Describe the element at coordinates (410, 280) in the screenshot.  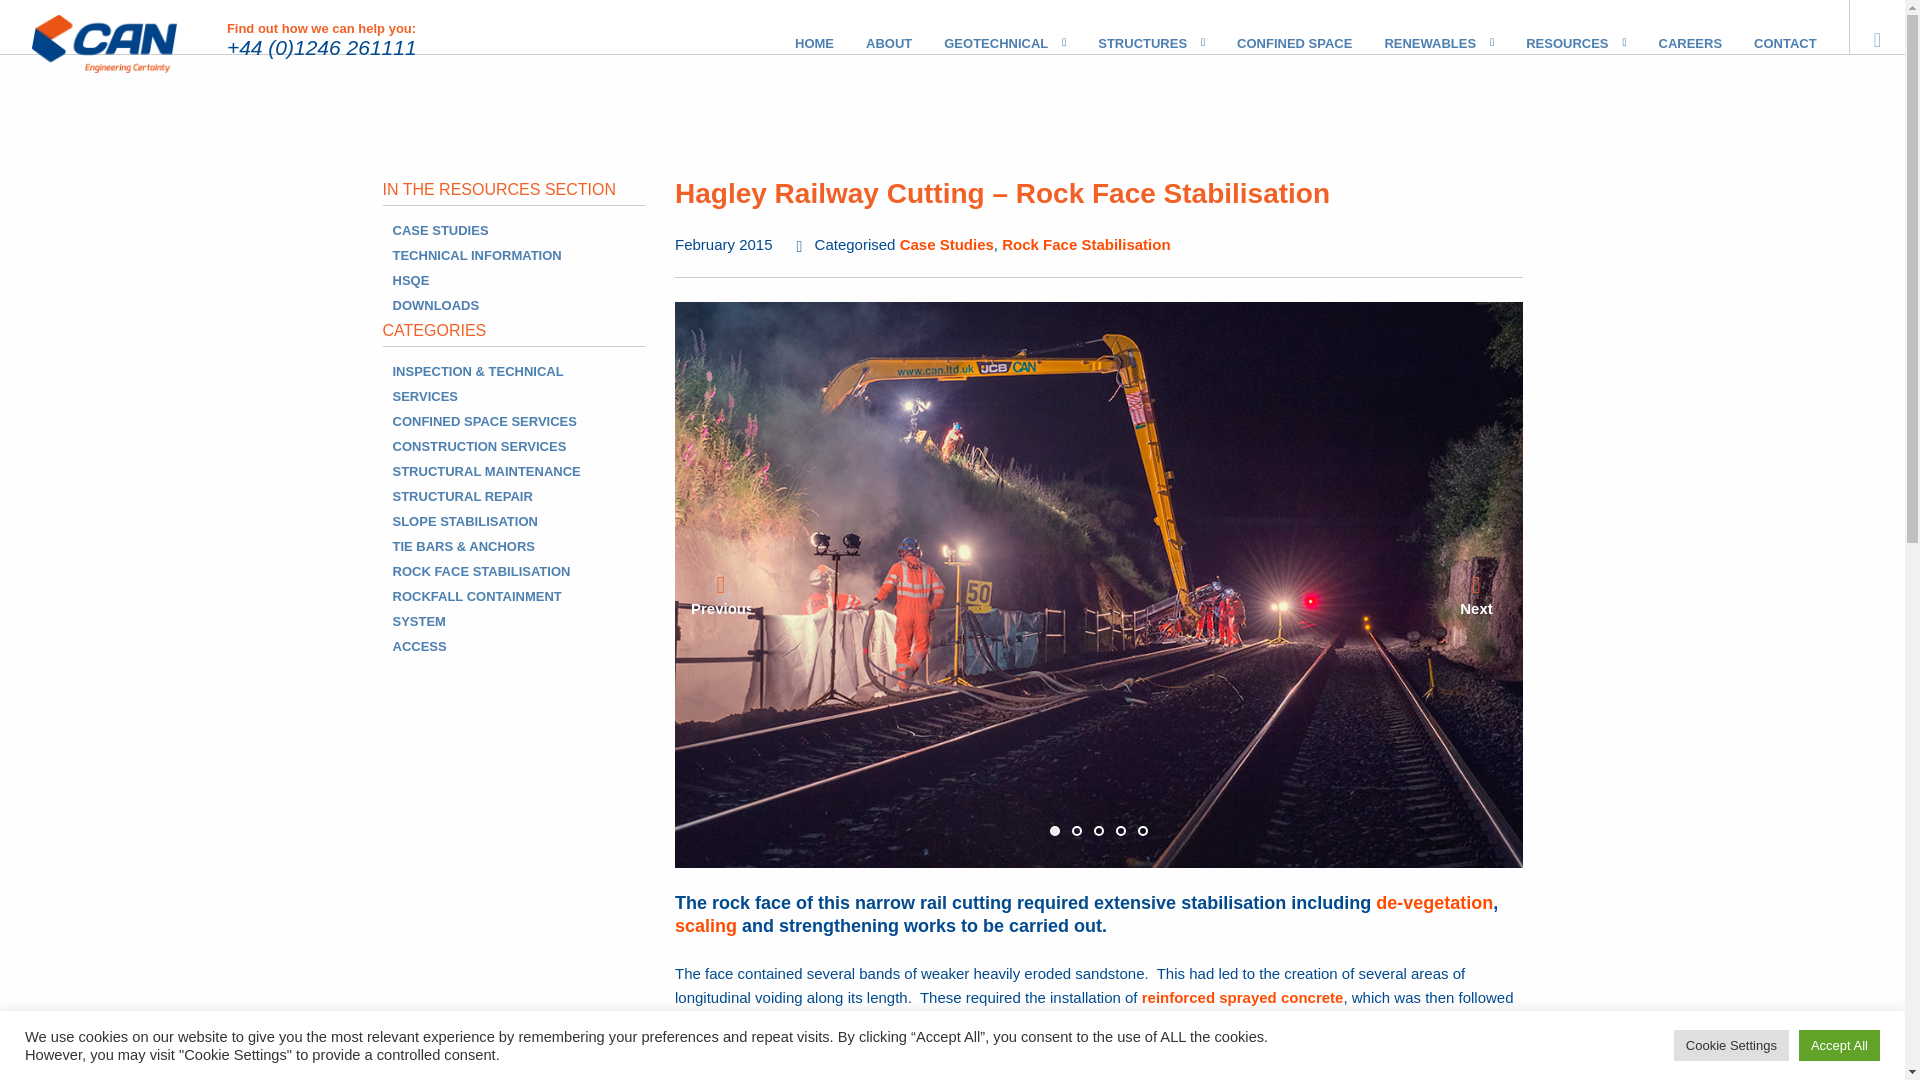
I see `HSQE` at that location.